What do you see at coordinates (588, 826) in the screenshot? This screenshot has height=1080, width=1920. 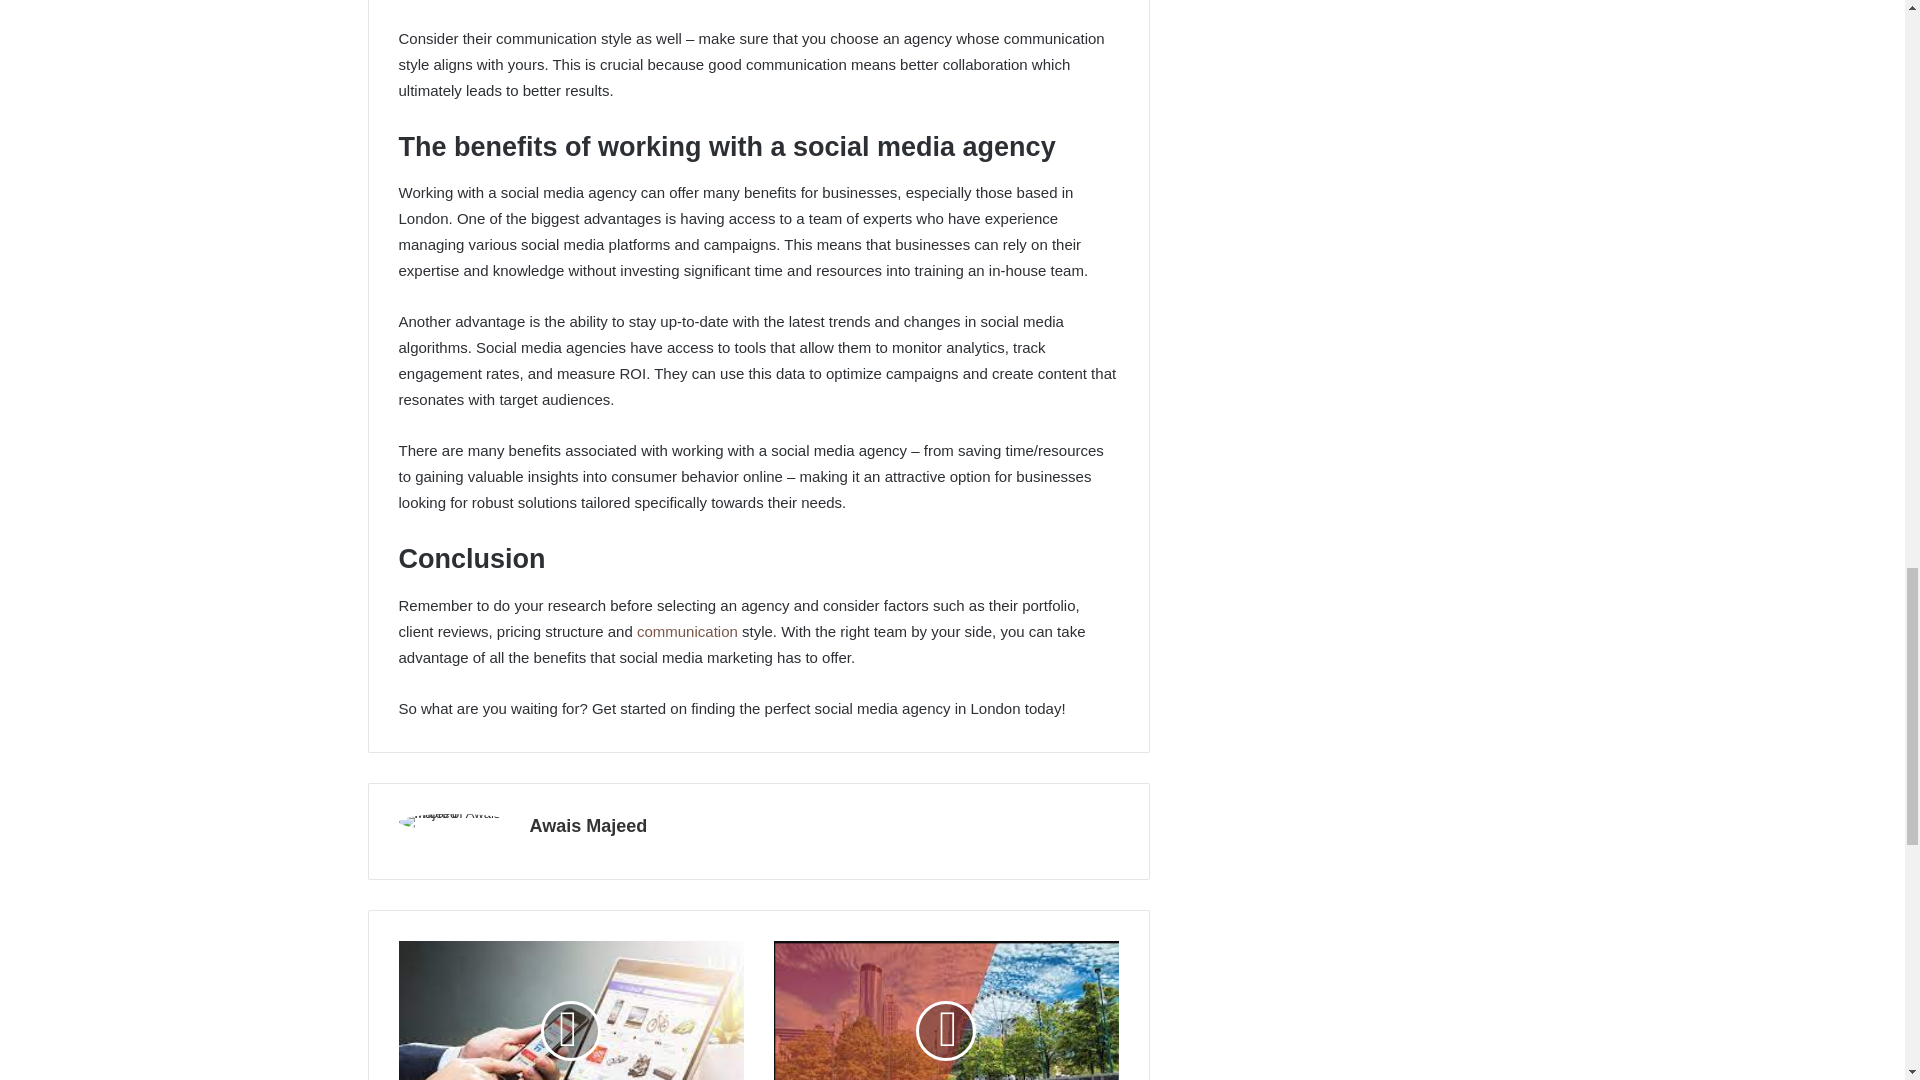 I see `Awais Majeed` at bounding box center [588, 826].